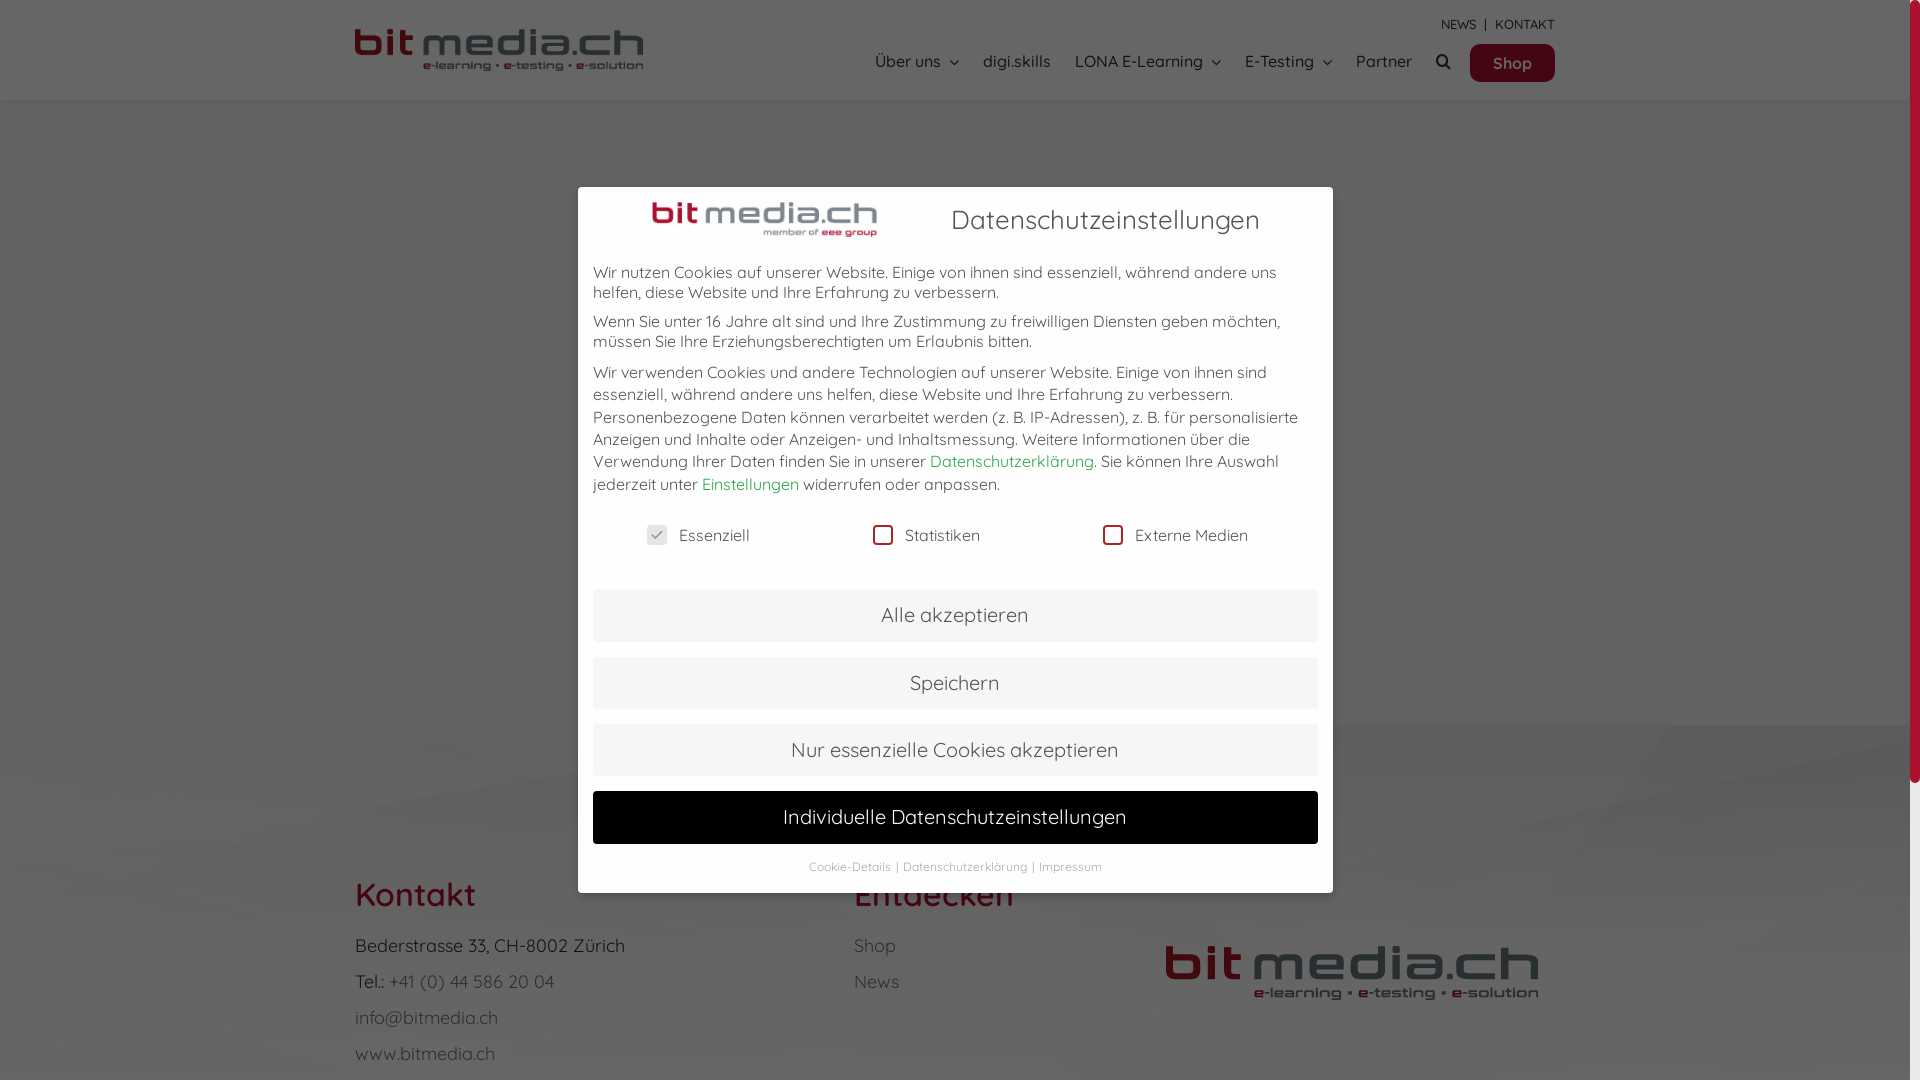 The image size is (1920, 1080). What do you see at coordinates (1525, 24) in the screenshot?
I see `KONTAKT` at bounding box center [1525, 24].